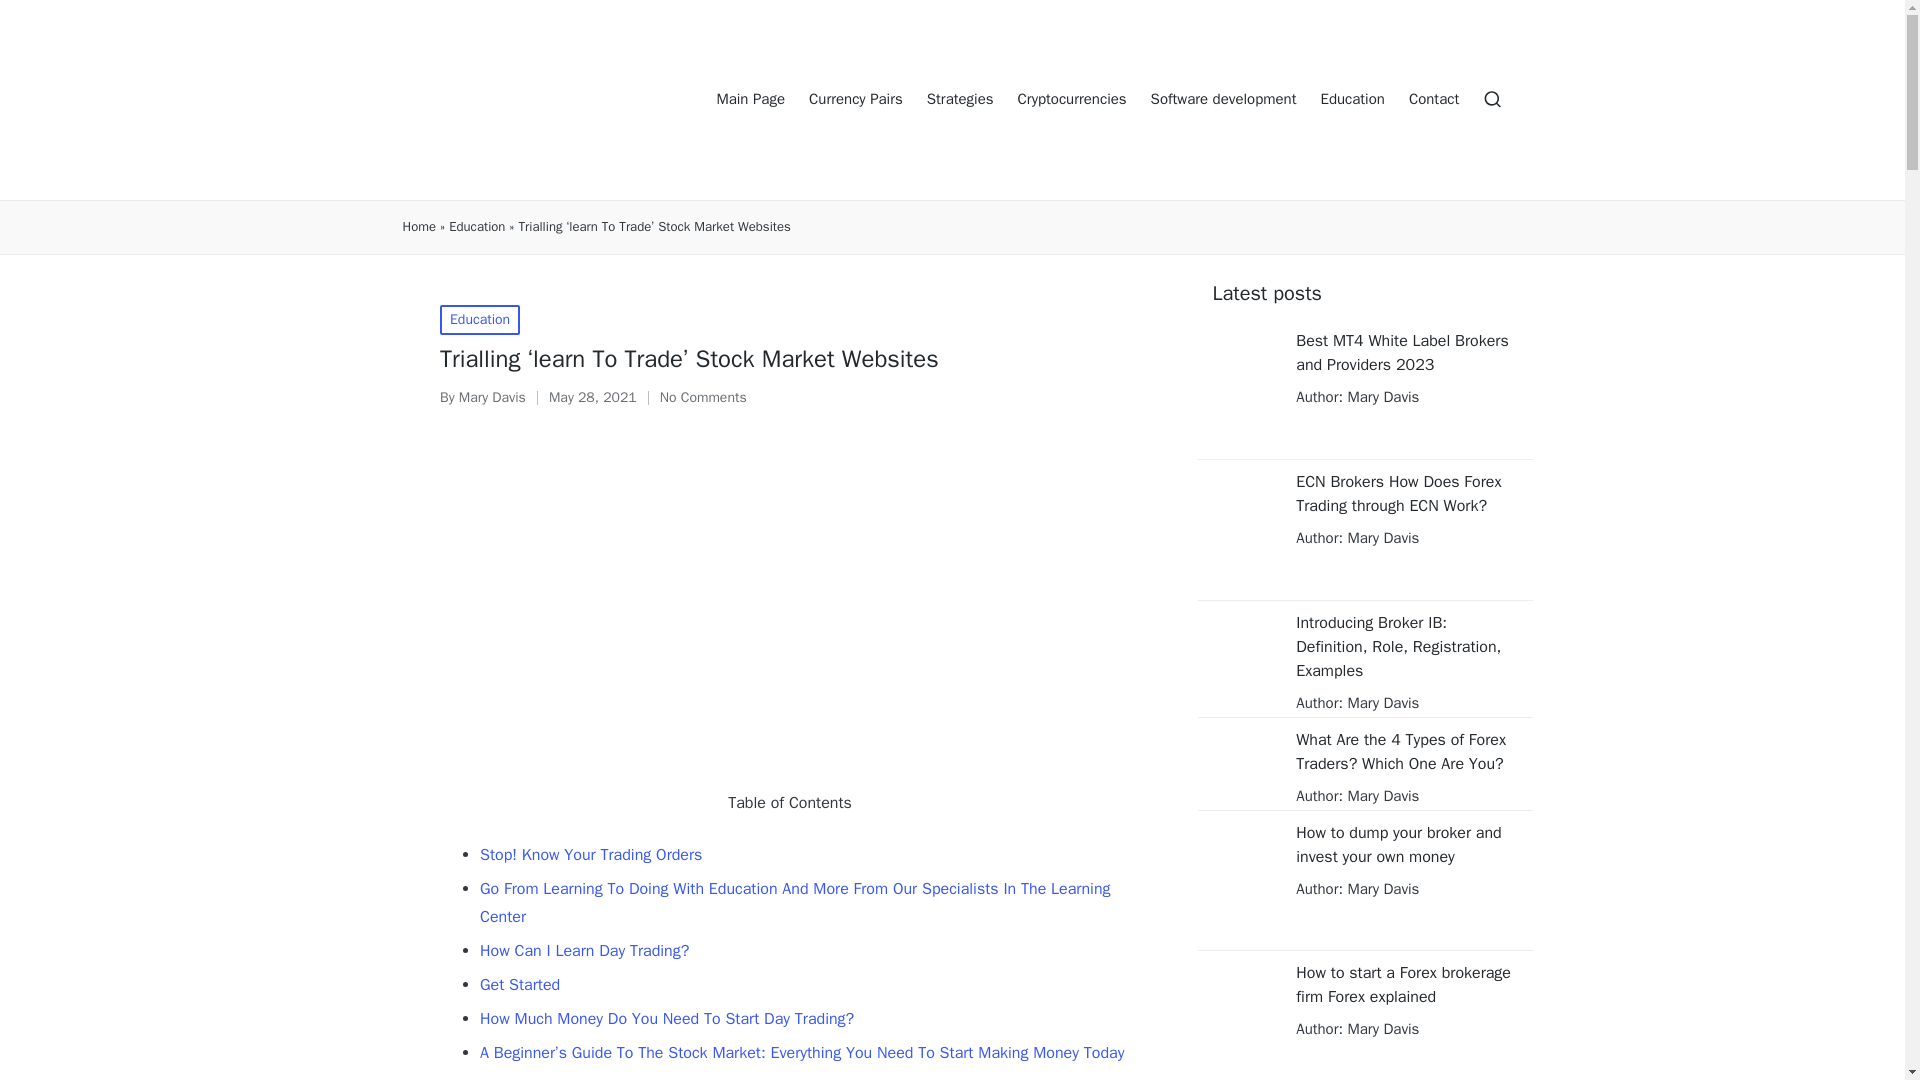 The height and width of the screenshot is (1080, 1920). What do you see at coordinates (1380, 702) in the screenshot?
I see `Mary Davis` at bounding box center [1380, 702].